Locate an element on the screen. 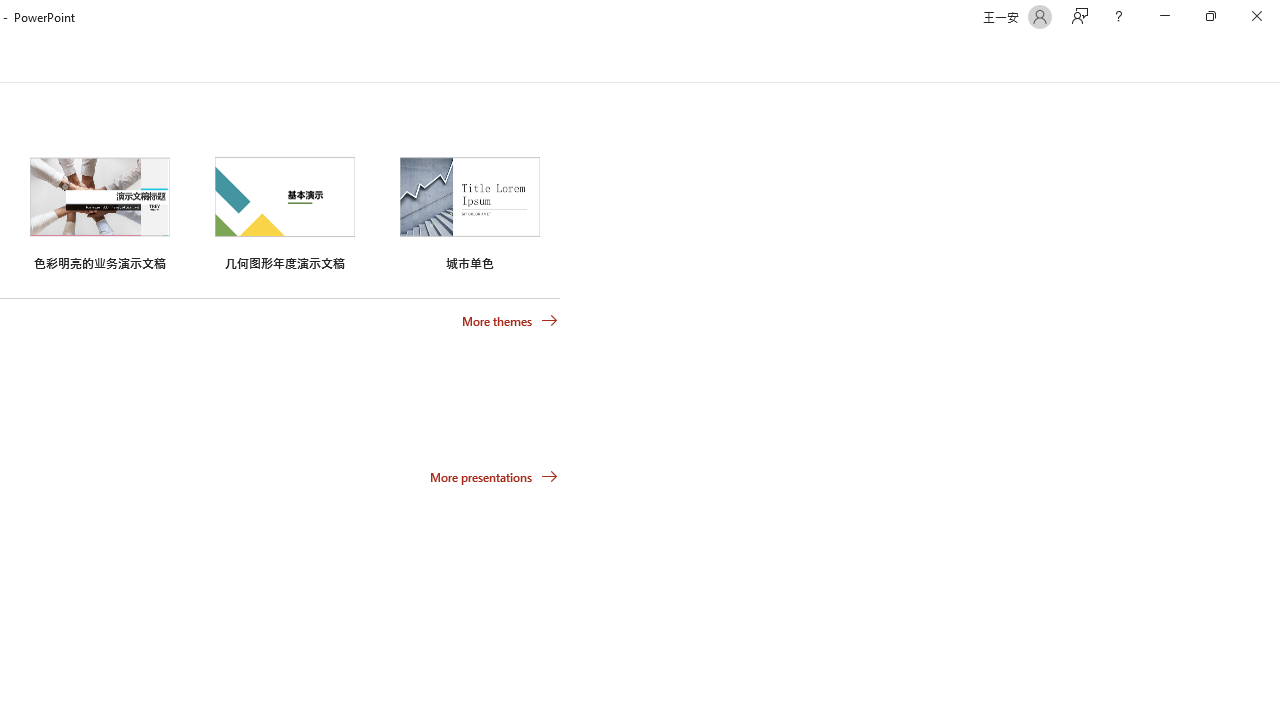 This screenshot has height=720, width=1280. Class: NetUIScrollBar is located at coordinates (1272, 59).